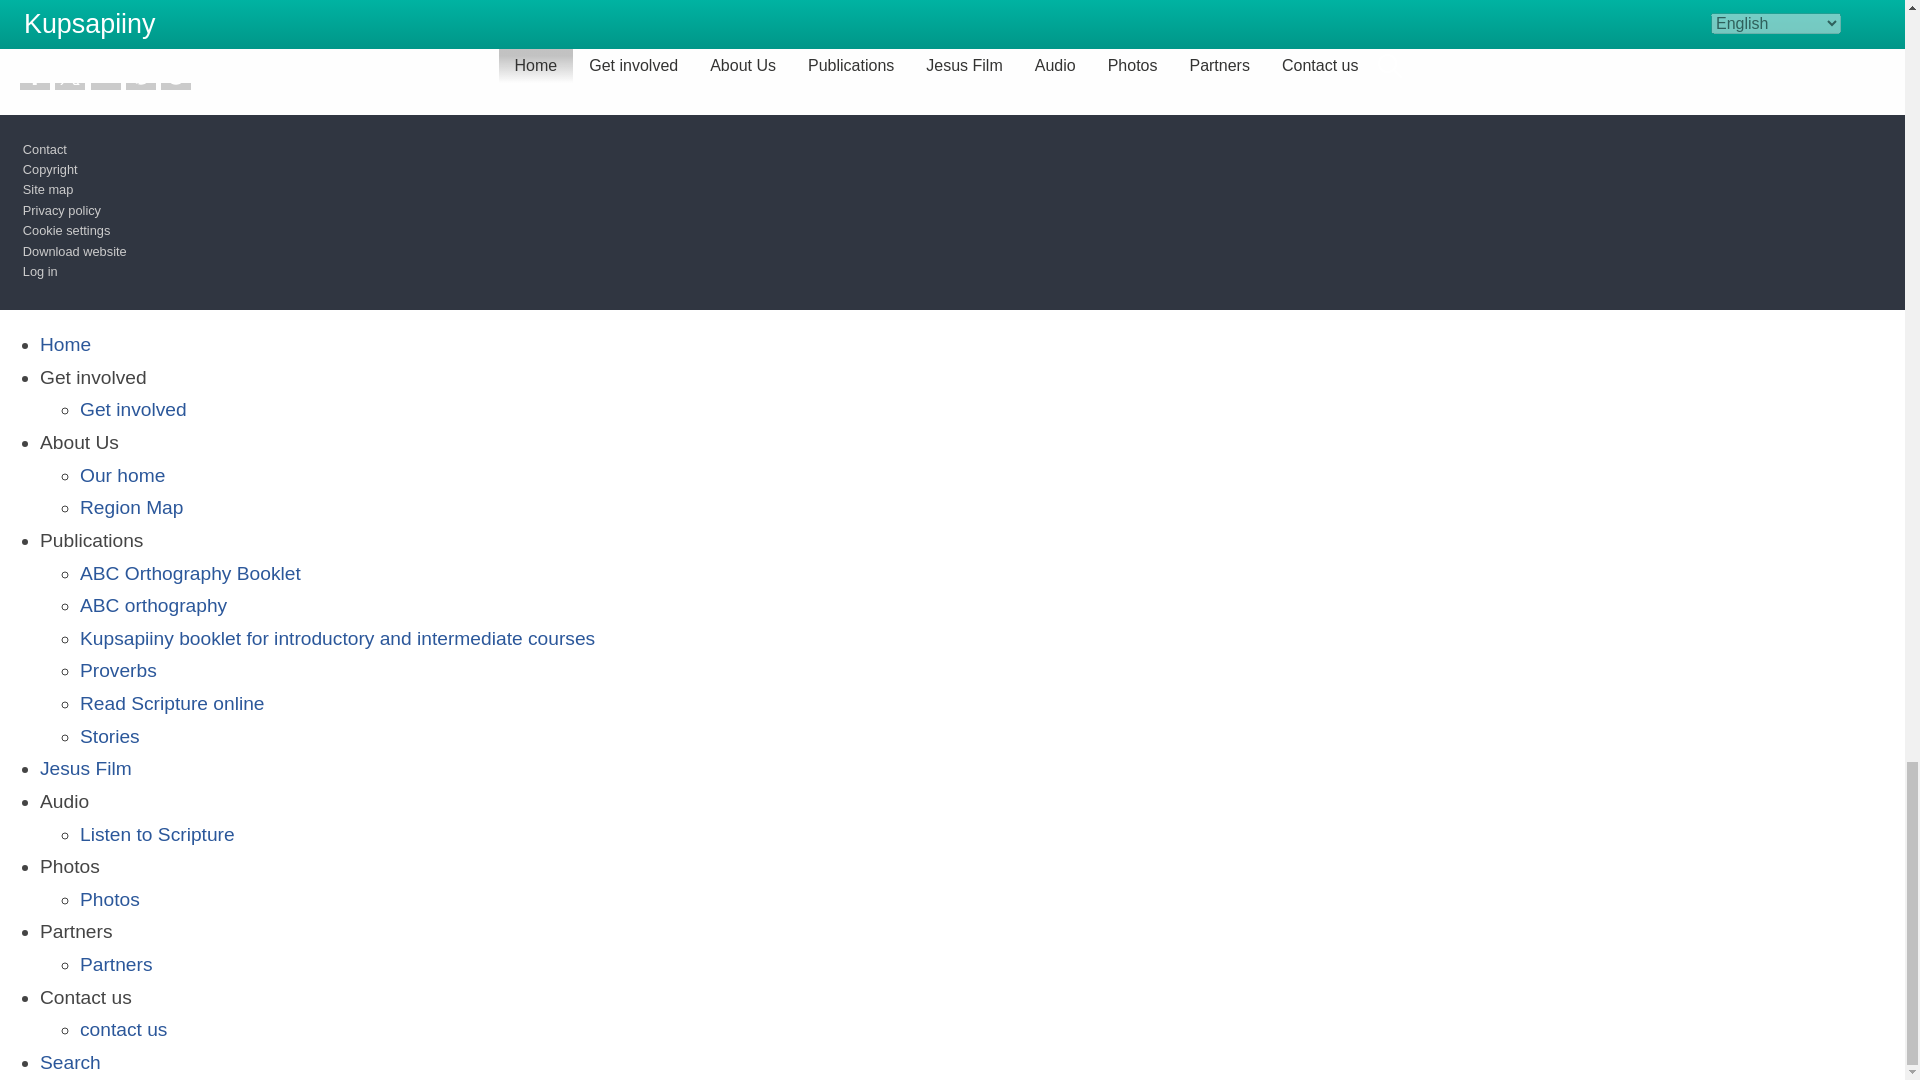 This screenshot has height=1080, width=1920. I want to click on Contact, so click(45, 148).